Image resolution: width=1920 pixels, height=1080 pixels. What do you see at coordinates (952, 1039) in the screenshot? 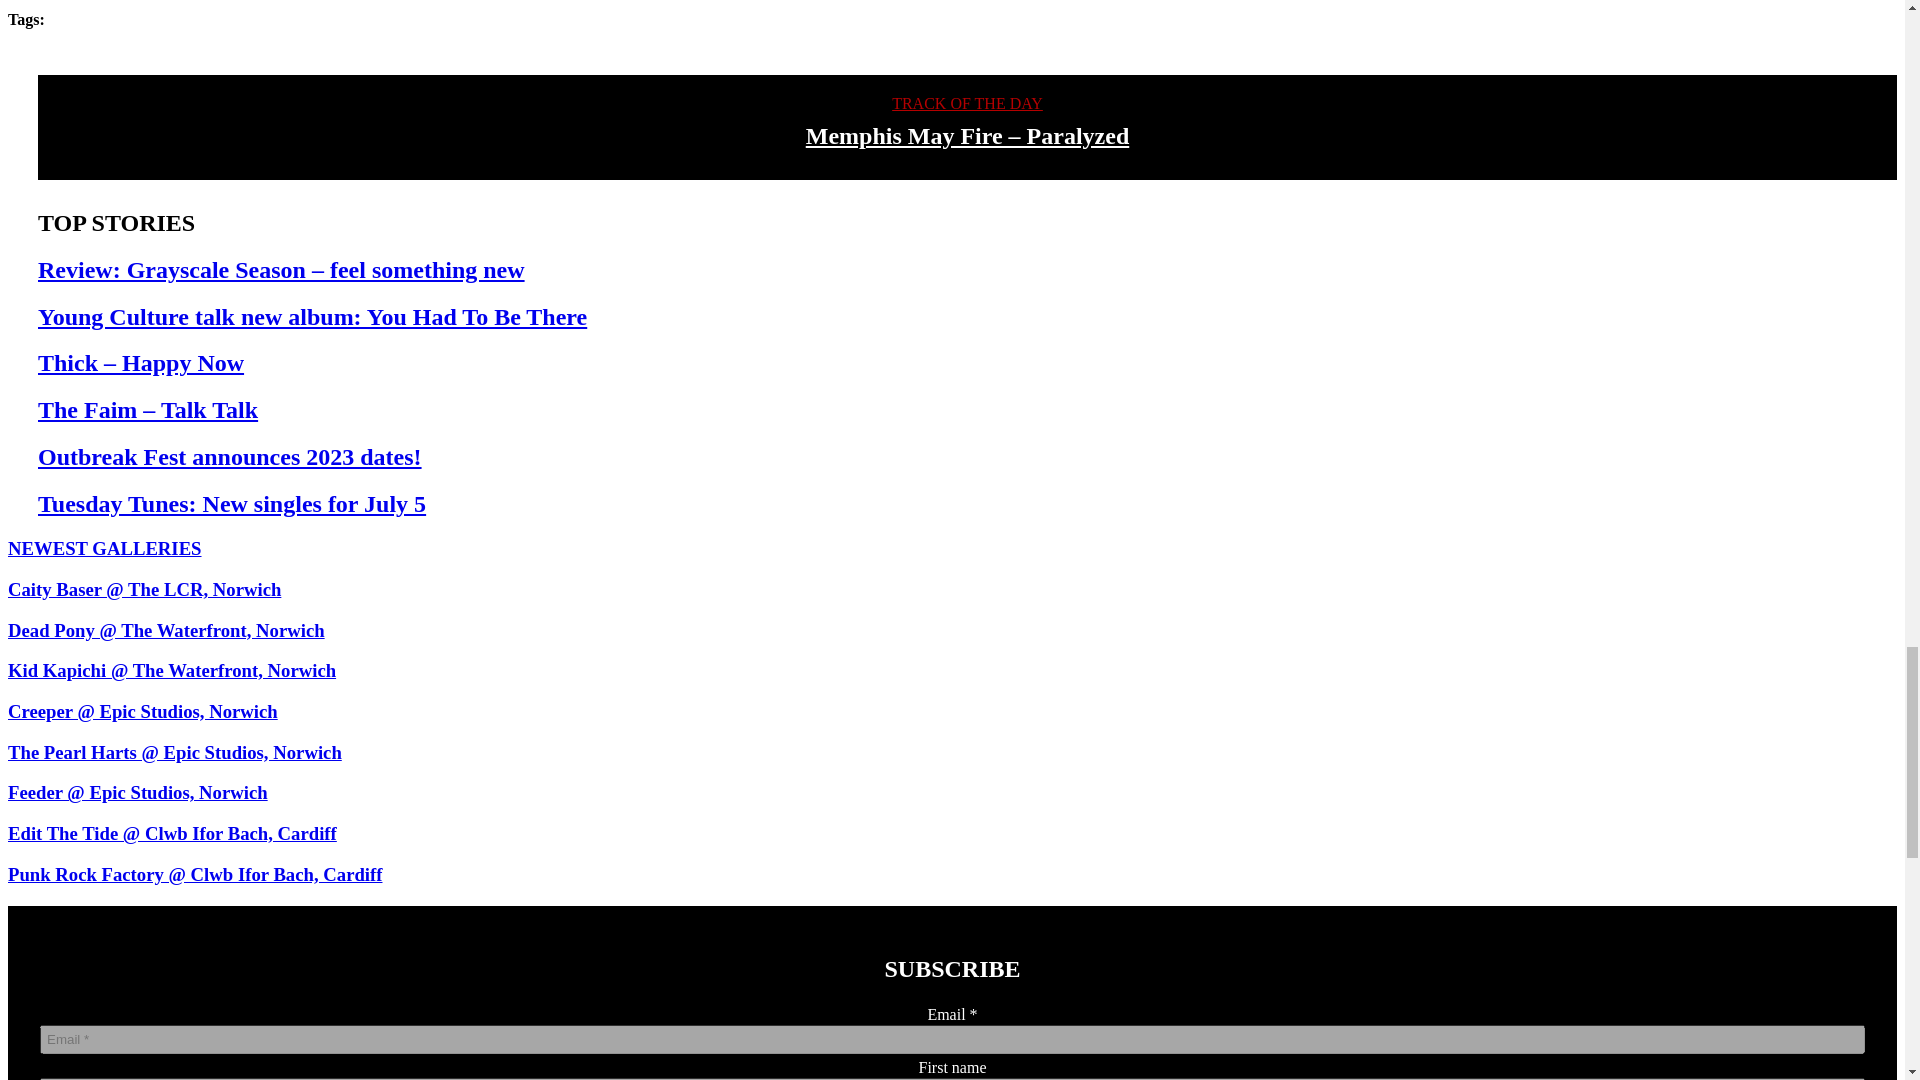
I see `Email` at bounding box center [952, 1039].